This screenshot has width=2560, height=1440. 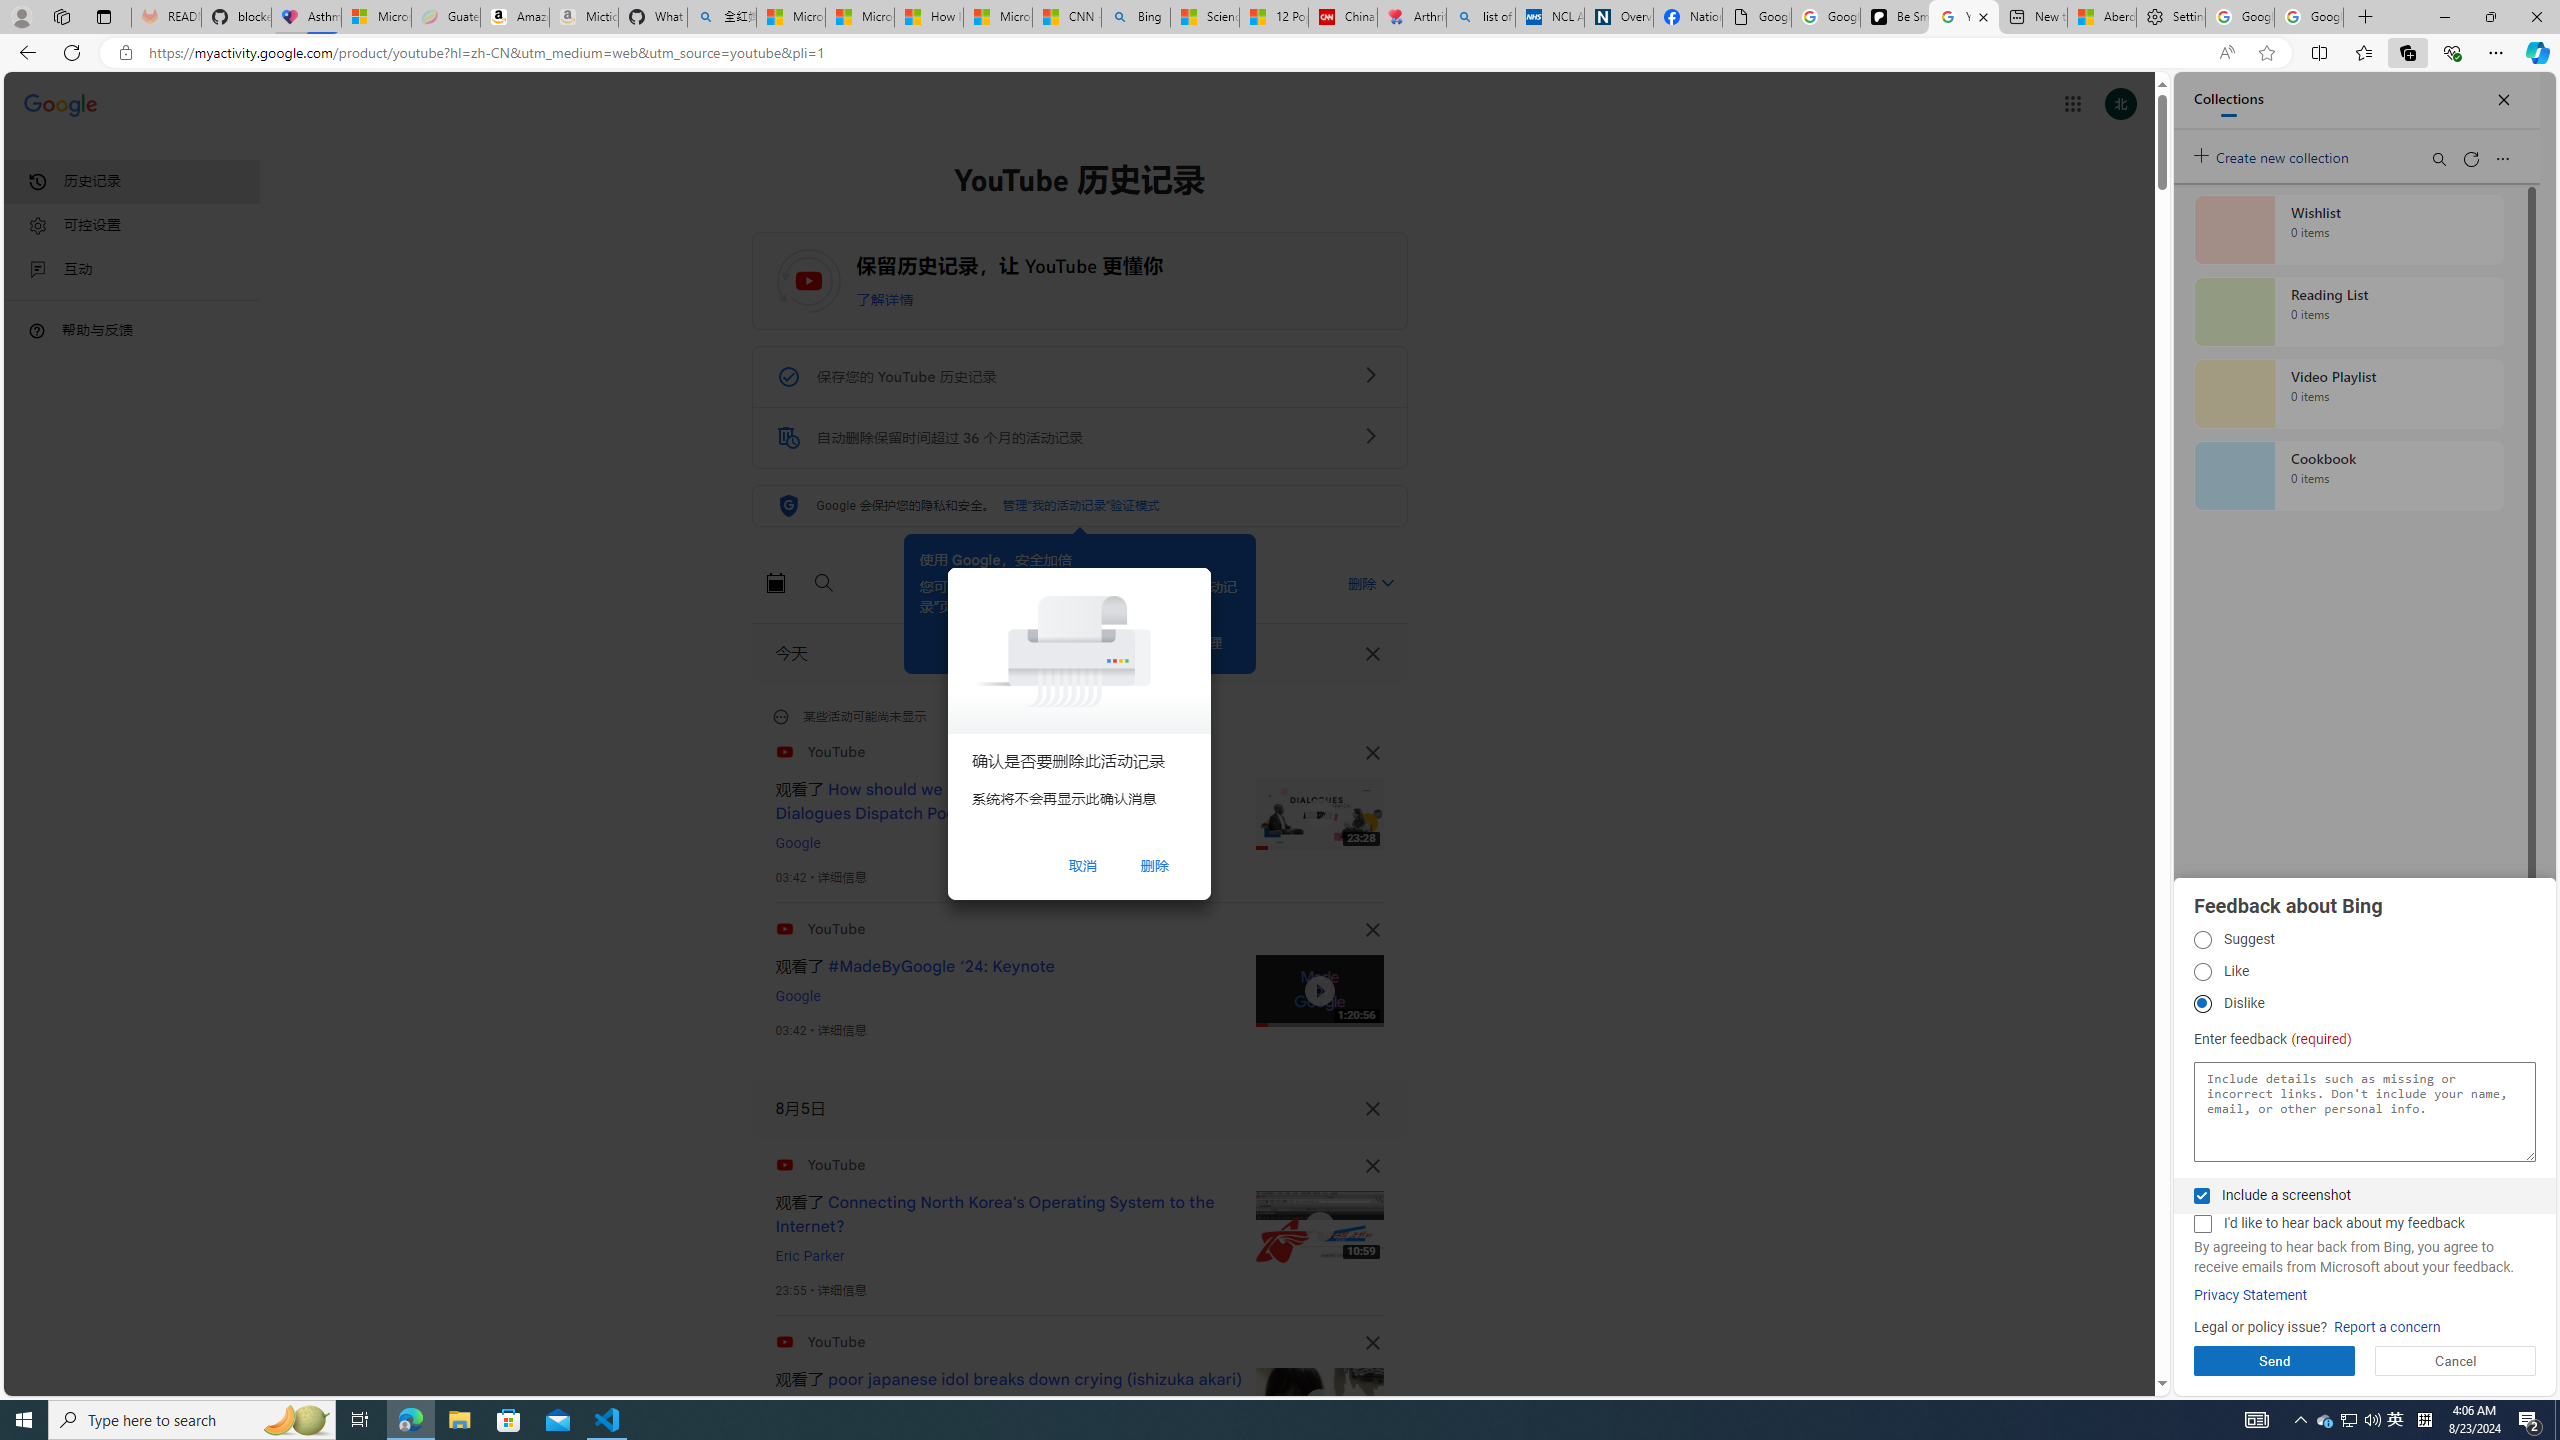 I want to click on Privacy Statement, so click(x=2251, y=1296).